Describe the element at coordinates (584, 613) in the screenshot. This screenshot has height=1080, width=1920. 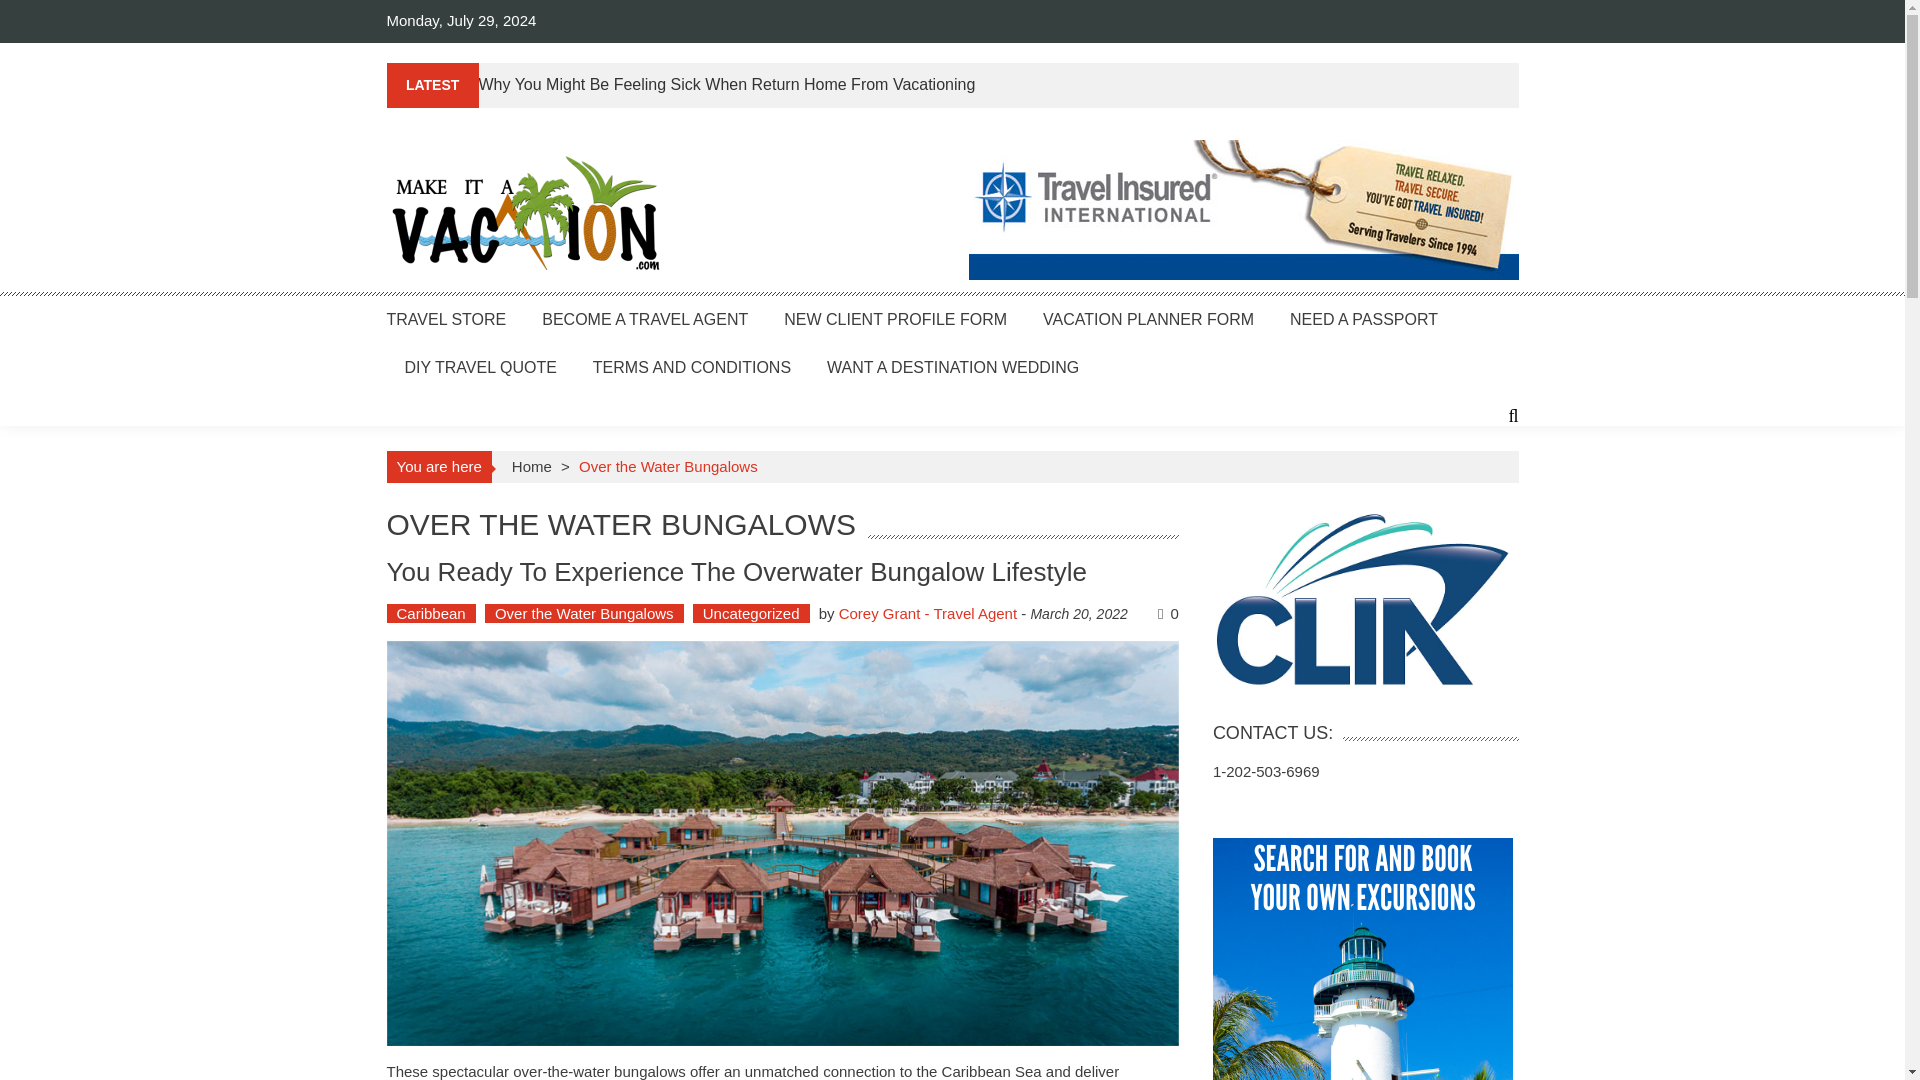
I see `Over the Water Bungalows` at that location.